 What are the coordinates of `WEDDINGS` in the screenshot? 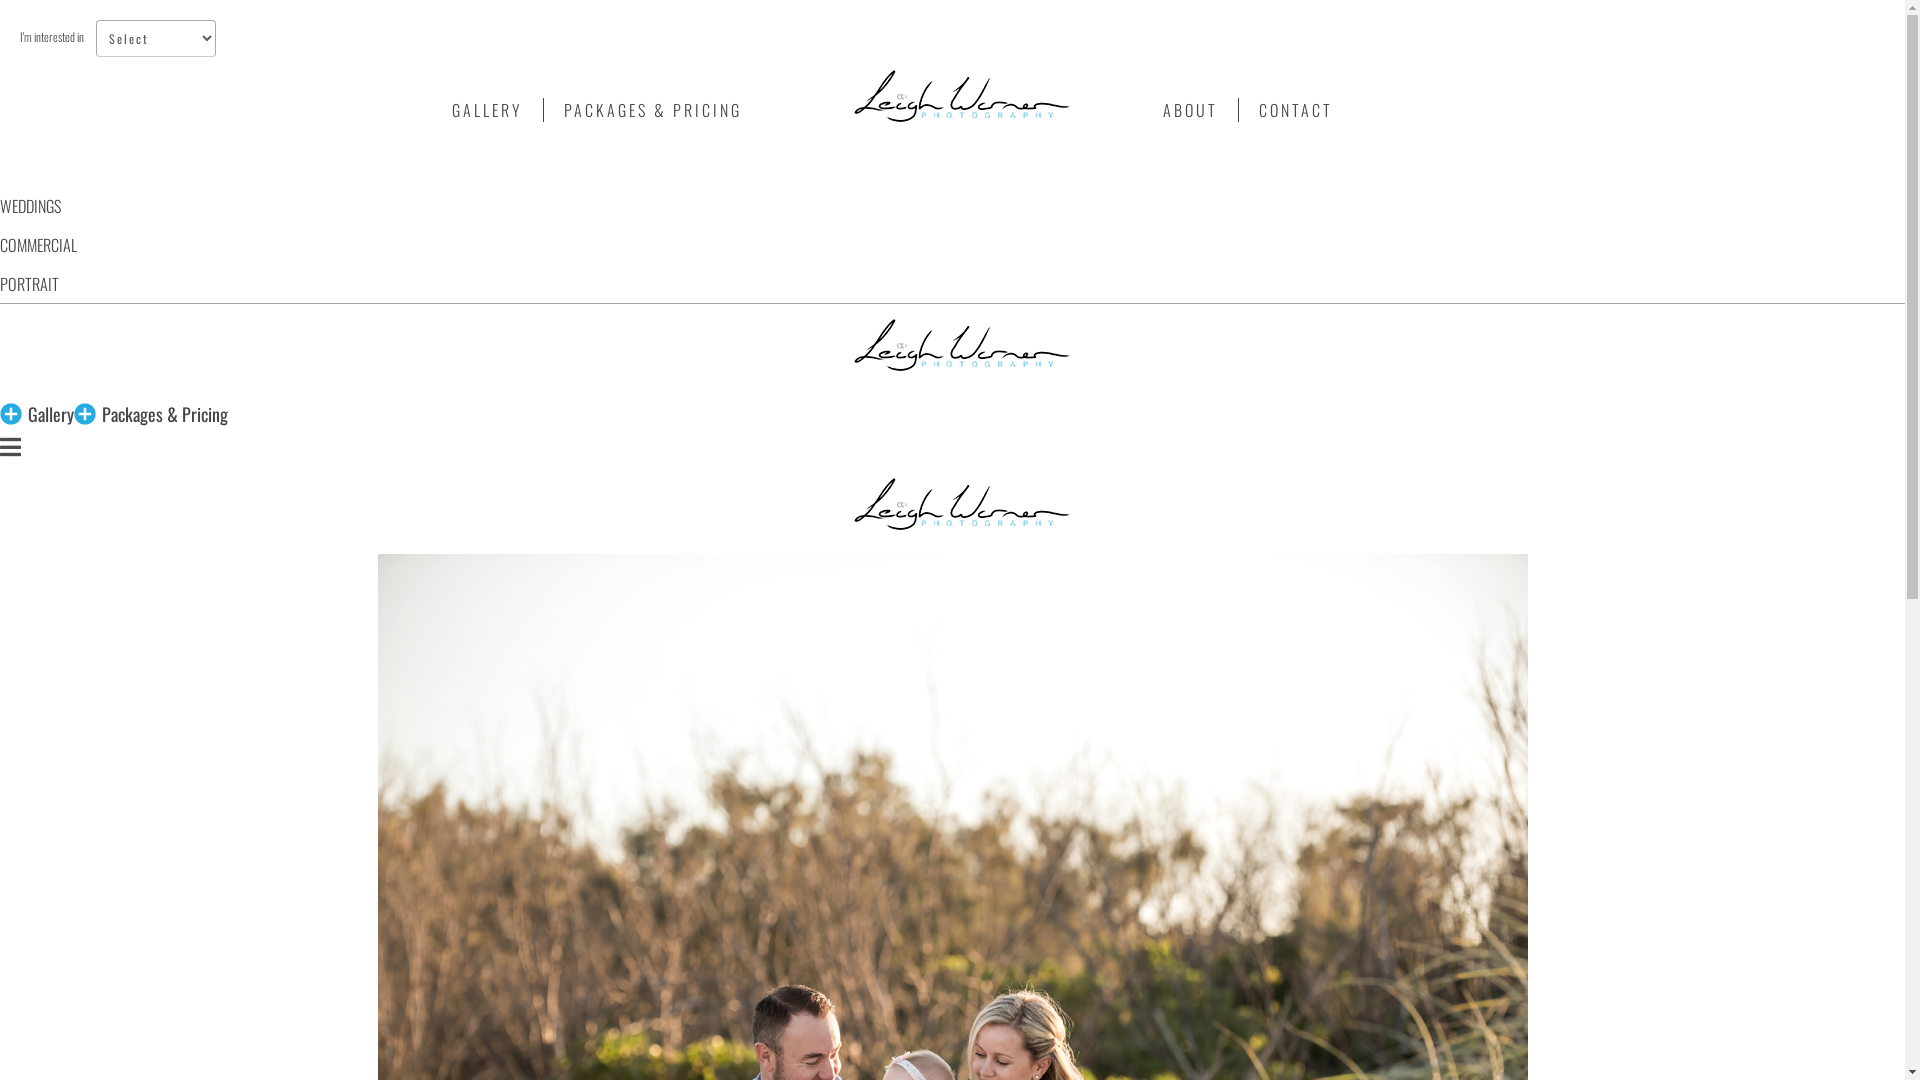 It's located at (30, 206).